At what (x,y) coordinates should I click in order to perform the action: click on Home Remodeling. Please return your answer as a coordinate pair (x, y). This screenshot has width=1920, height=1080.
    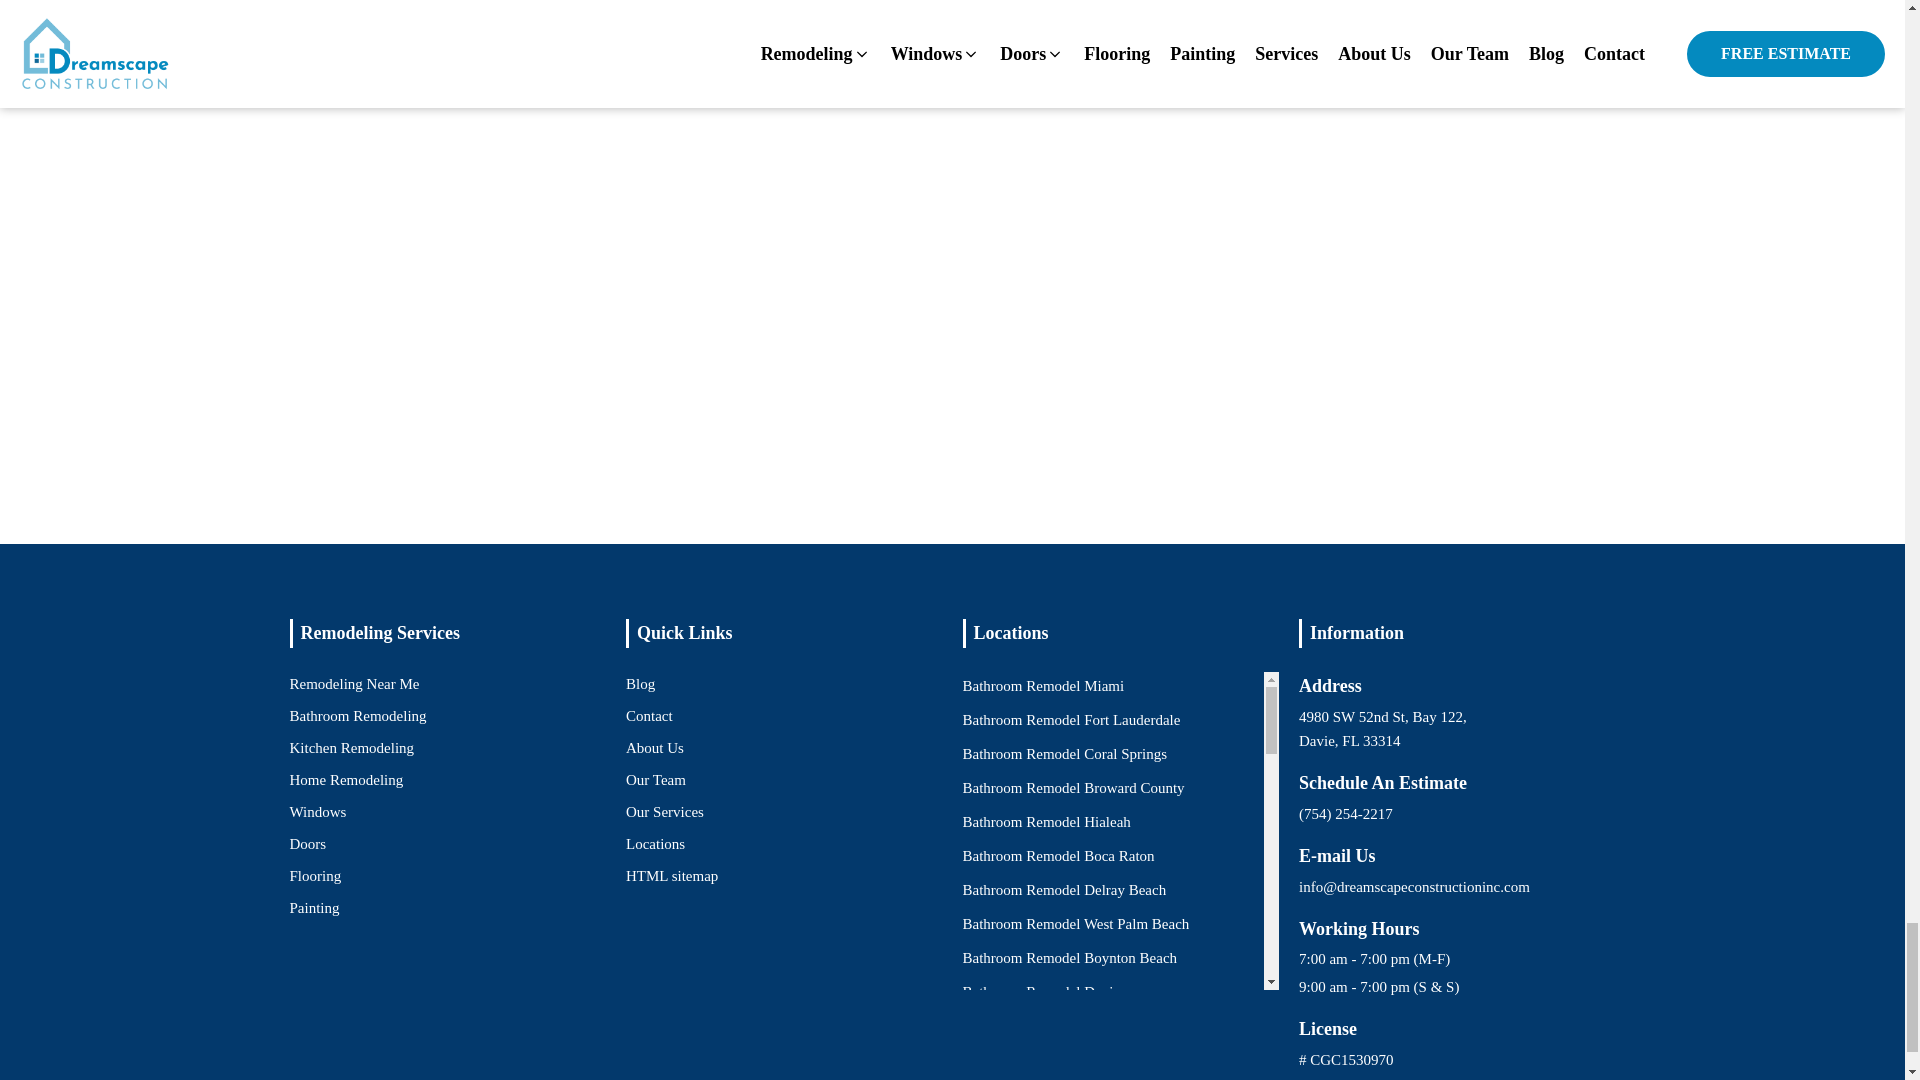
    Looking at the image, I should click on (346, 779).